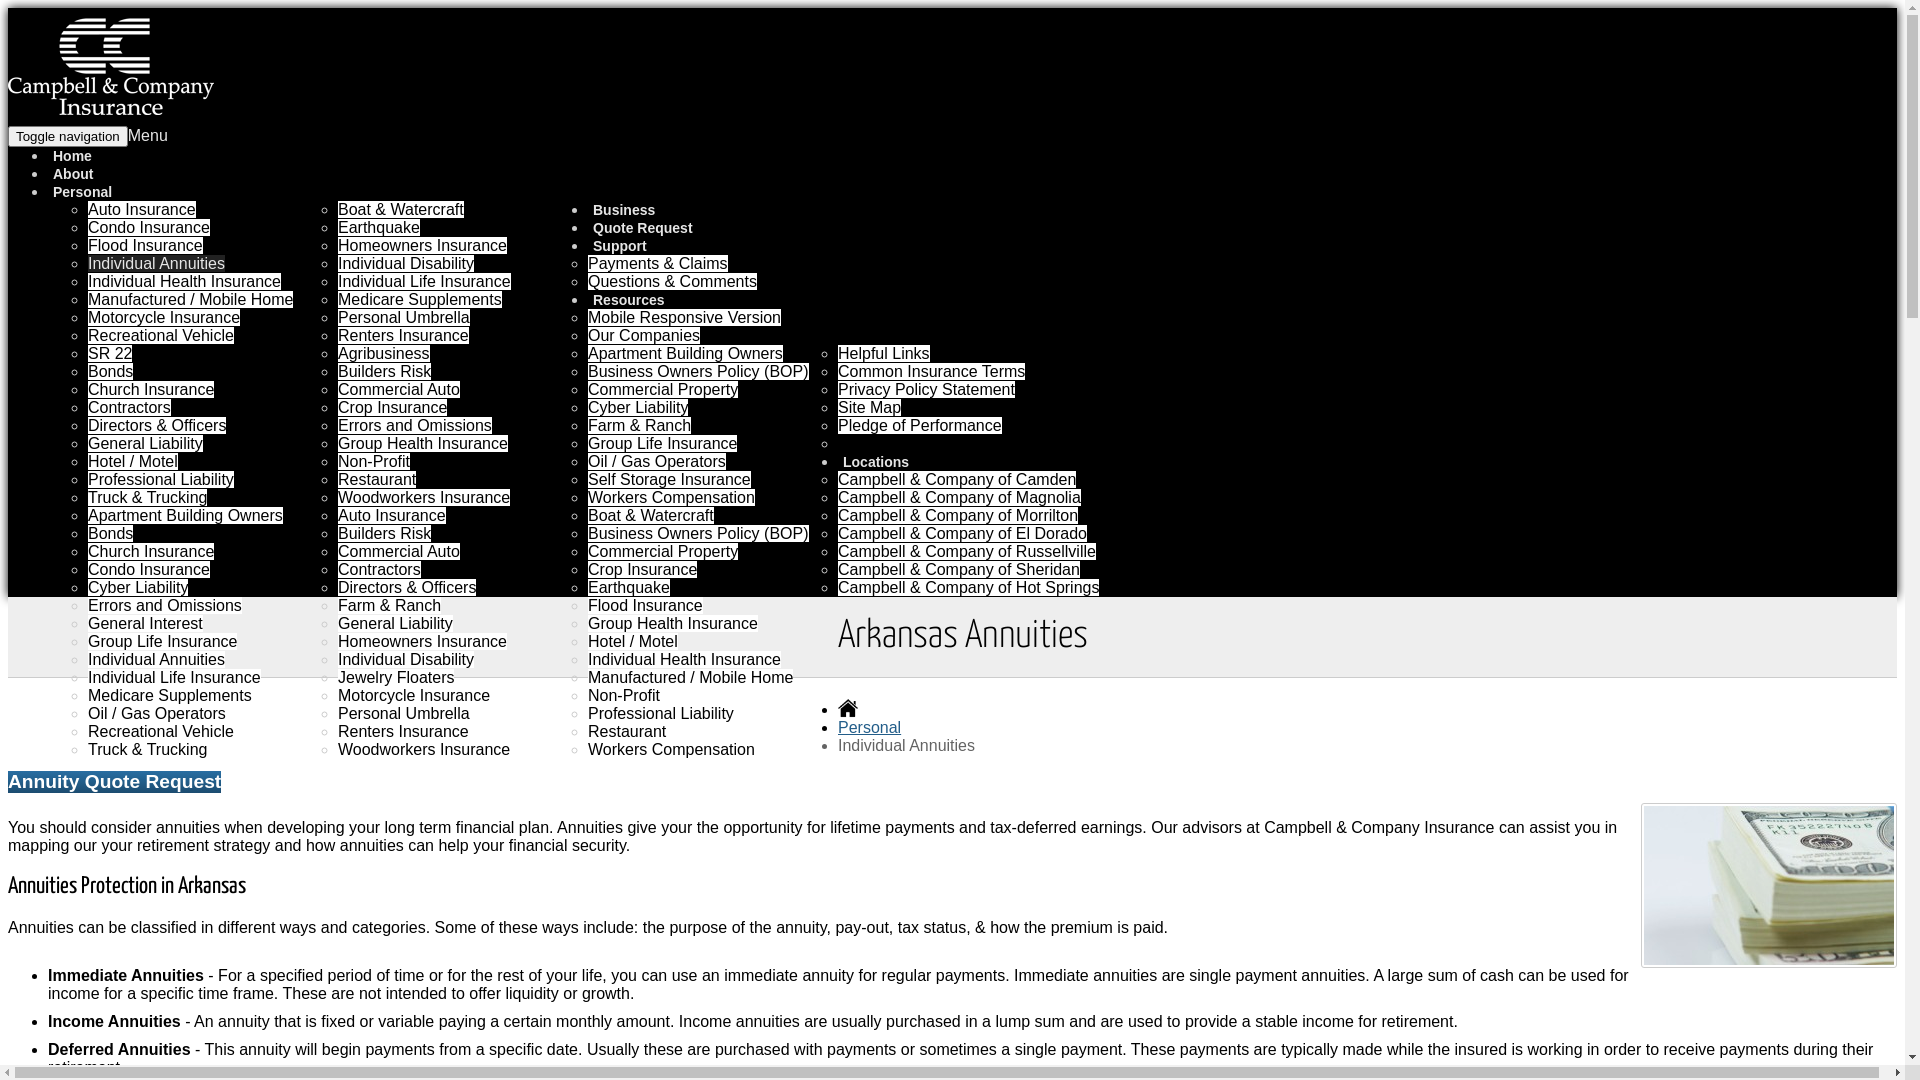  Describe the element at coordinates (161, 732) in the screenshot. I see `Recreational Vehicle` at that location.